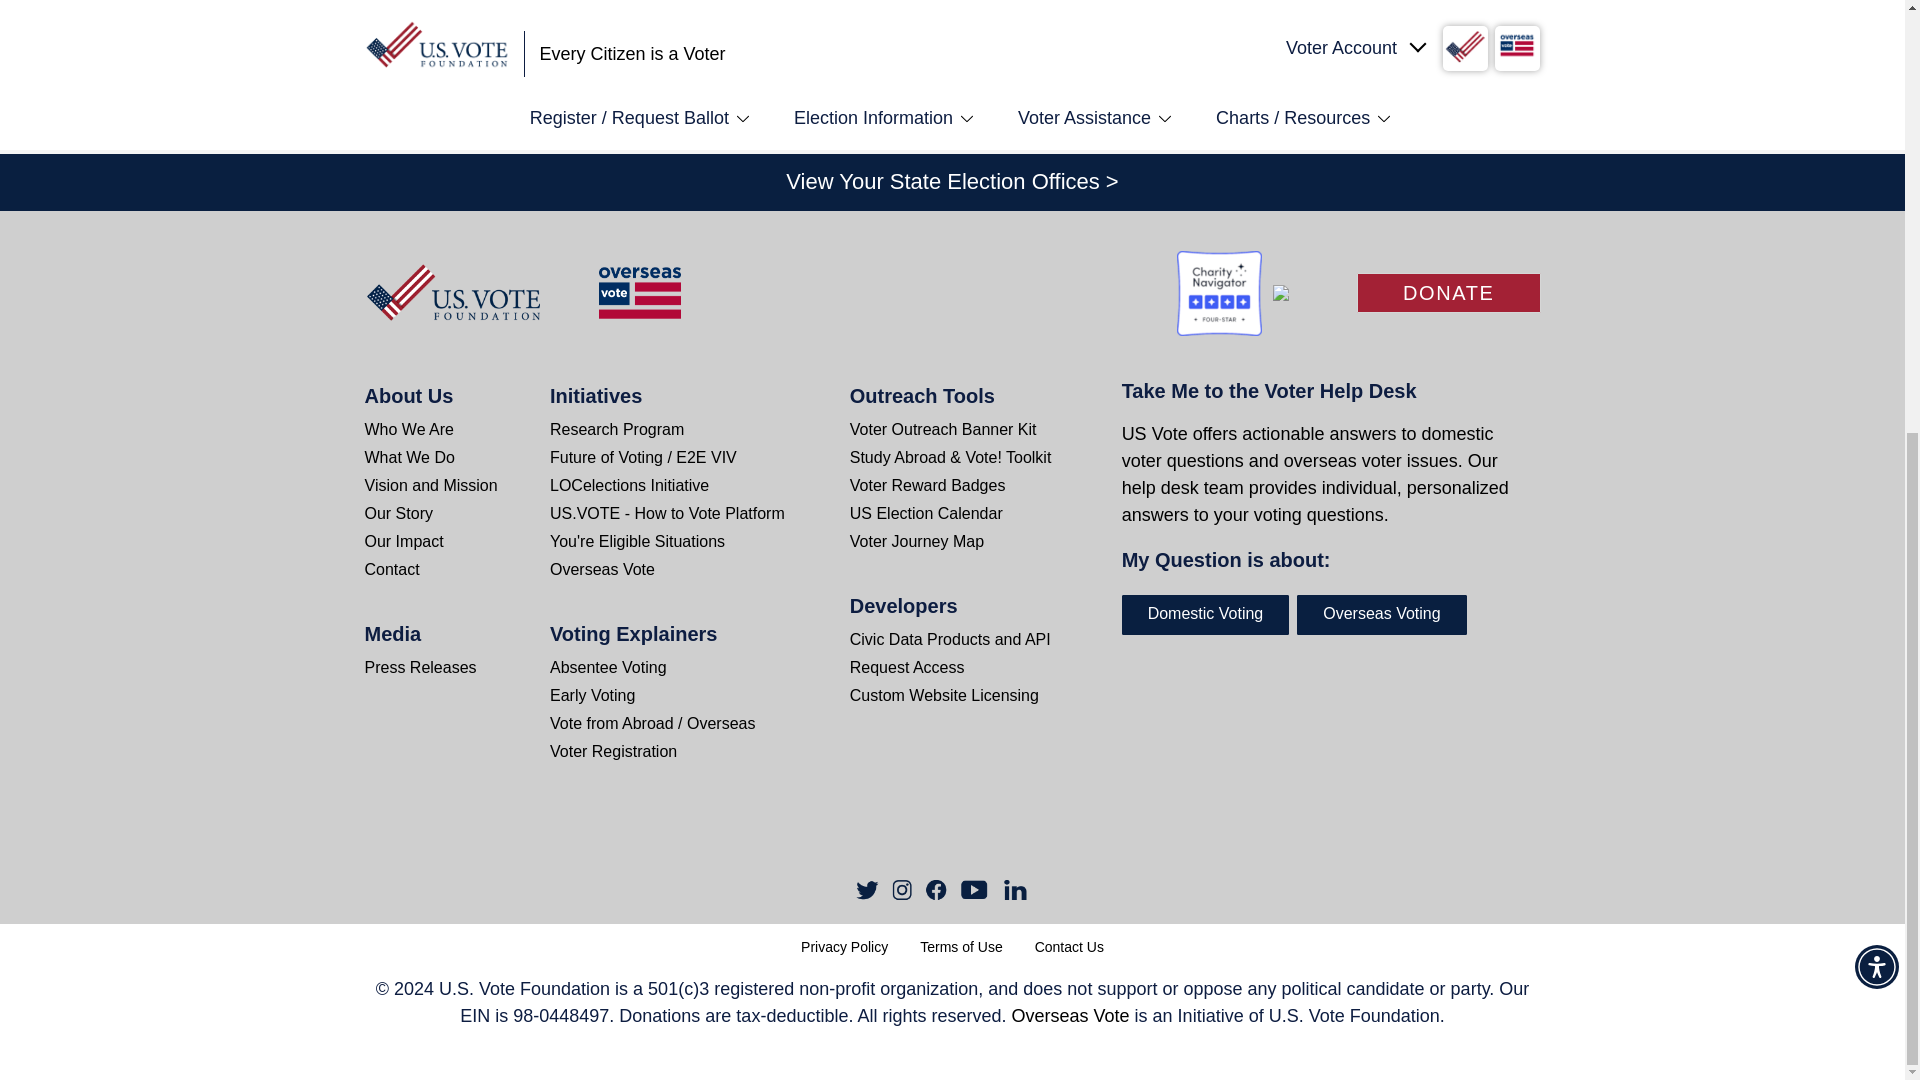 This screenshot has width=1920, height=1080. Describe the element at coordinates (670, 668) in the screenshot. I see `A Discussion about Absentee Voting in the United States` at that location.